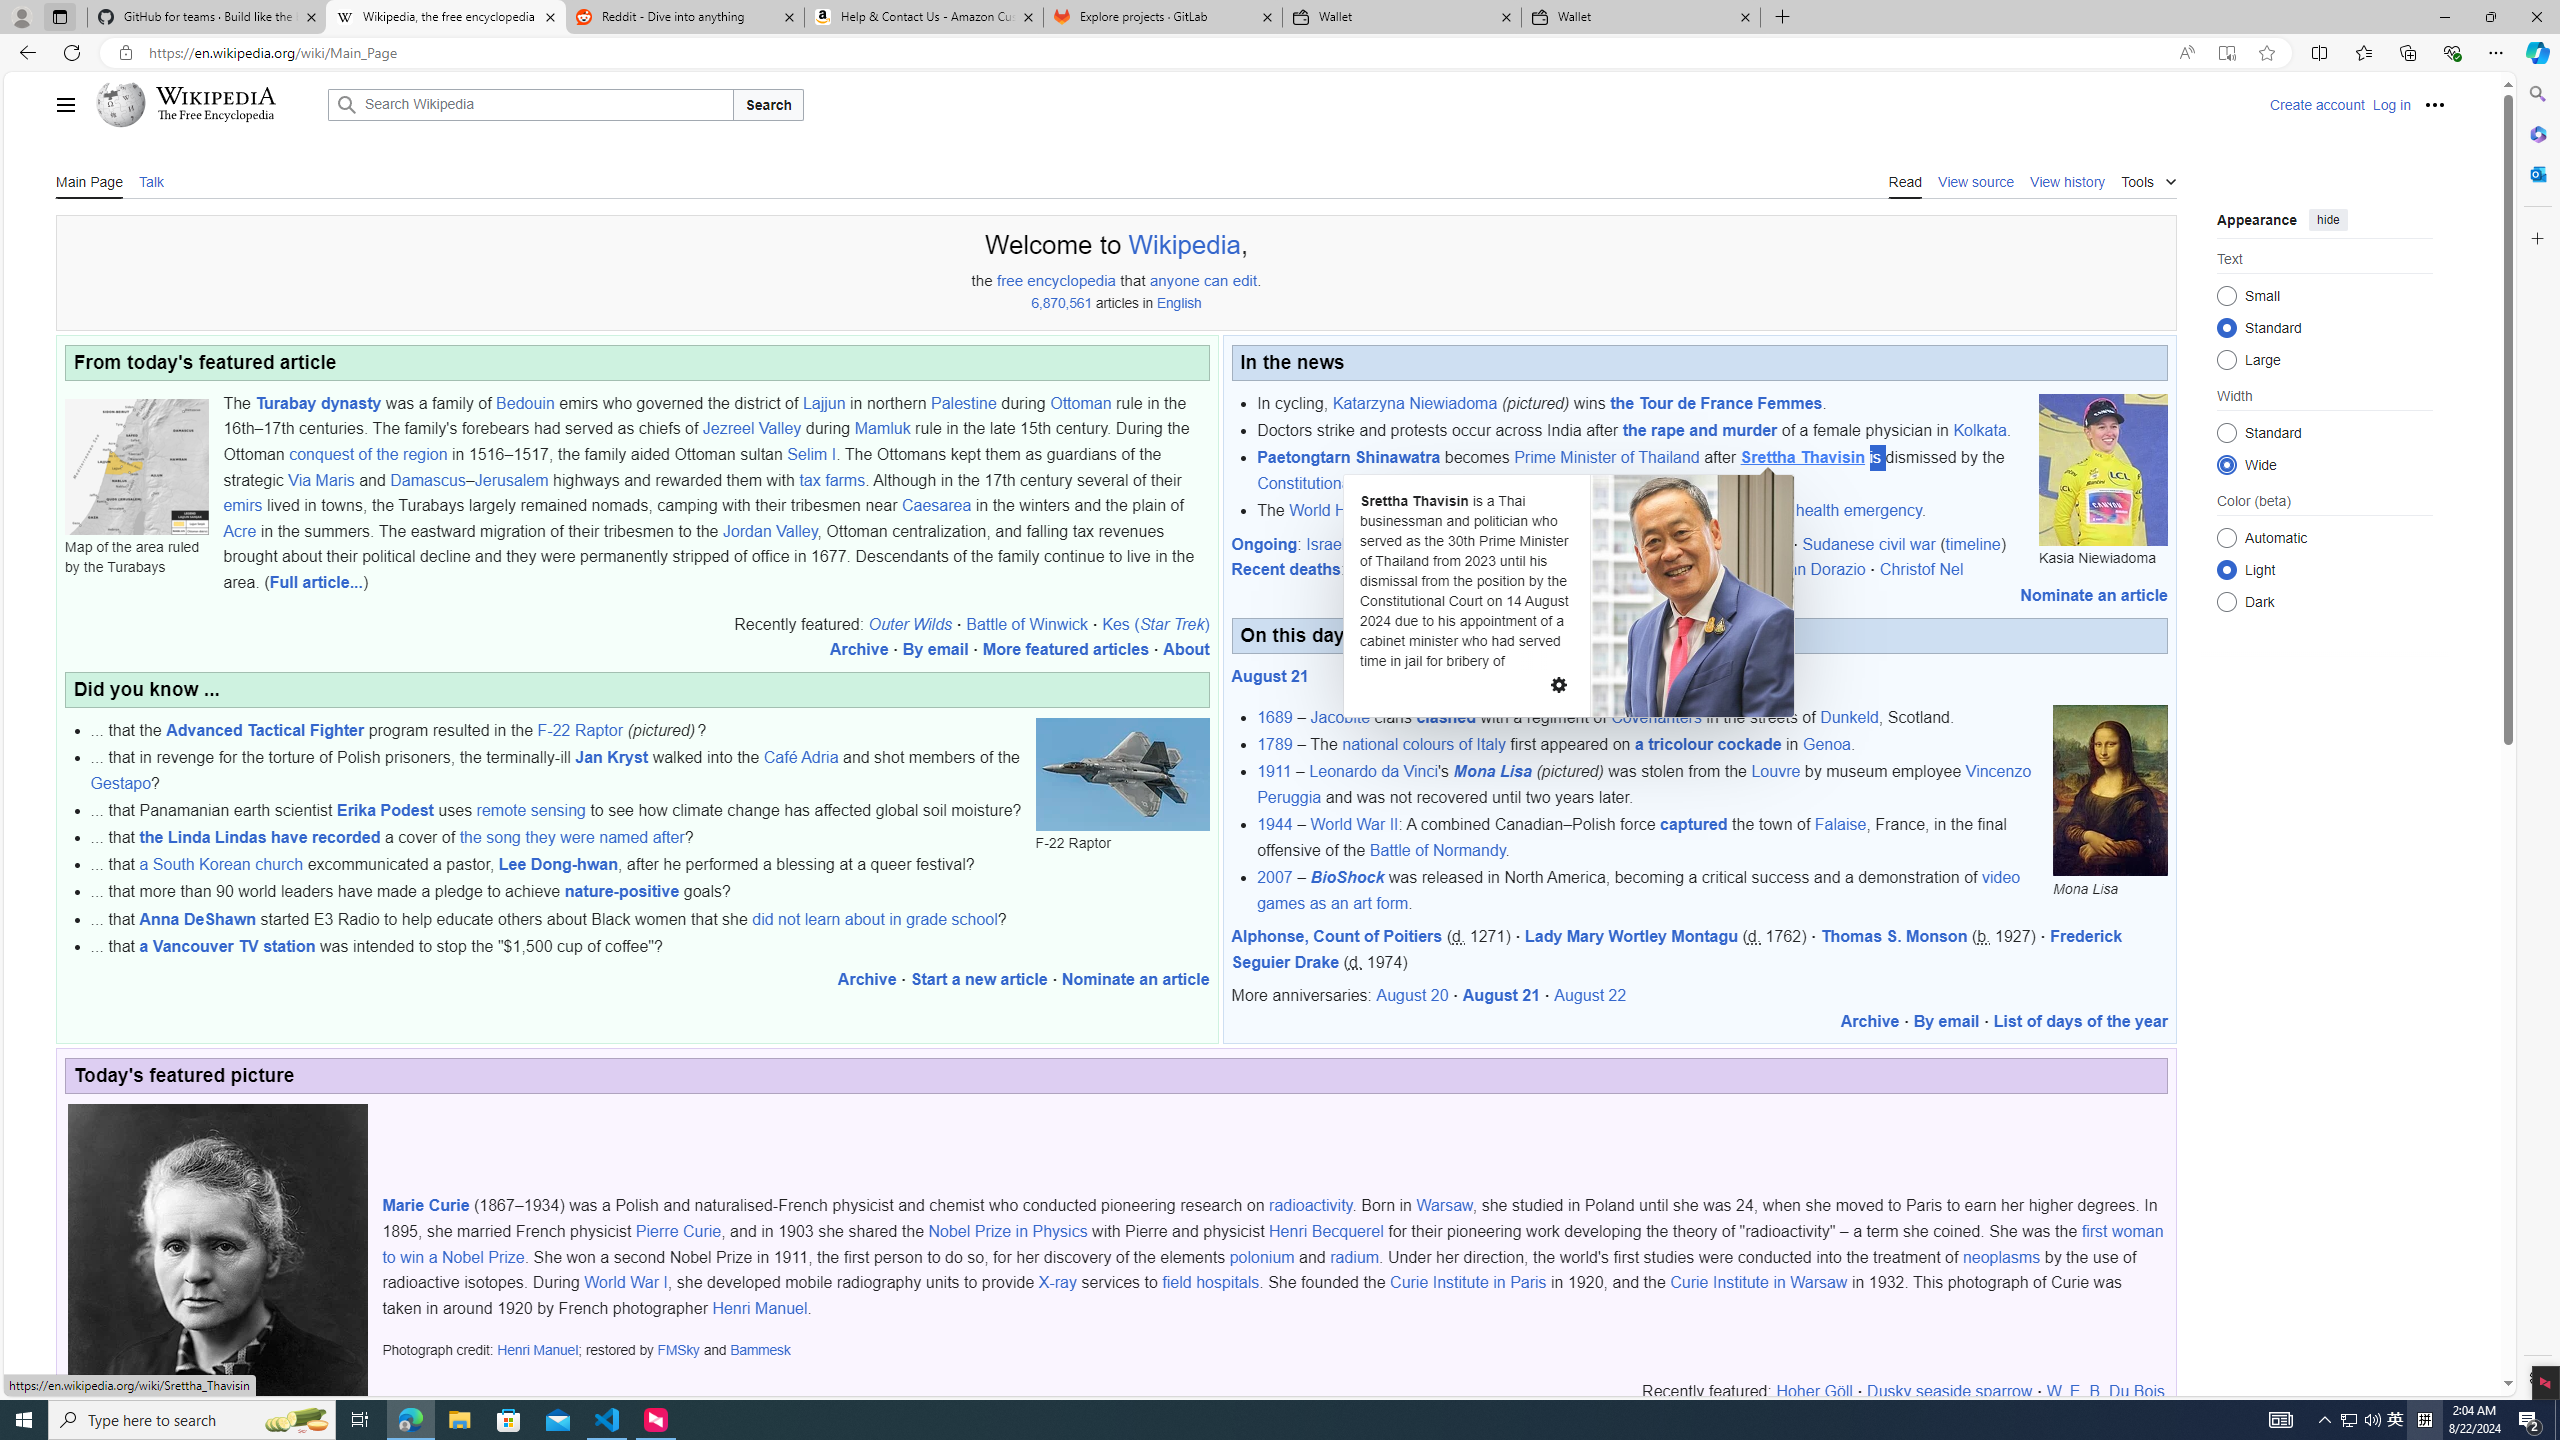 Image resolution: width=2560 pixels, height=1440 pixels. What do you see at coordinates (1274, 878) in the screenshot?
I see `2007` at bounding box center [1274, 878].